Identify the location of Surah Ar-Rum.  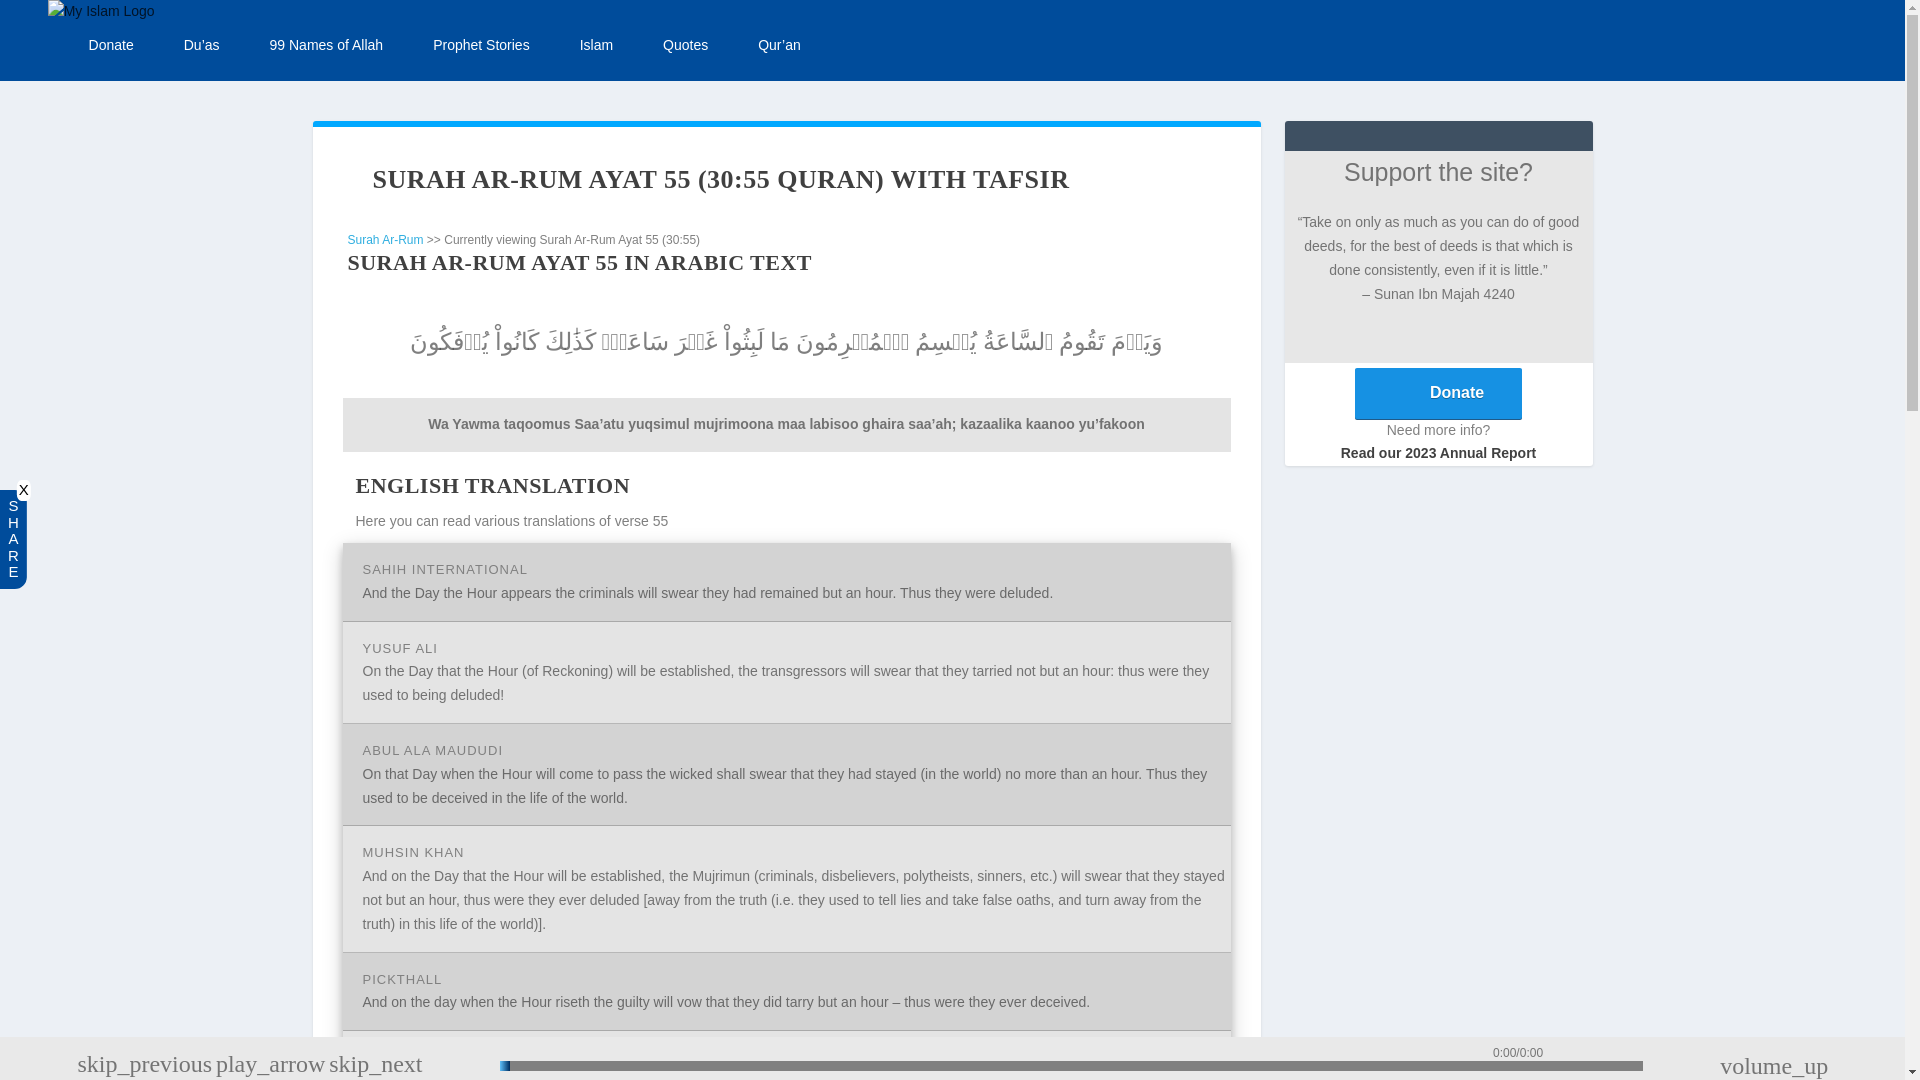
(386, 240).